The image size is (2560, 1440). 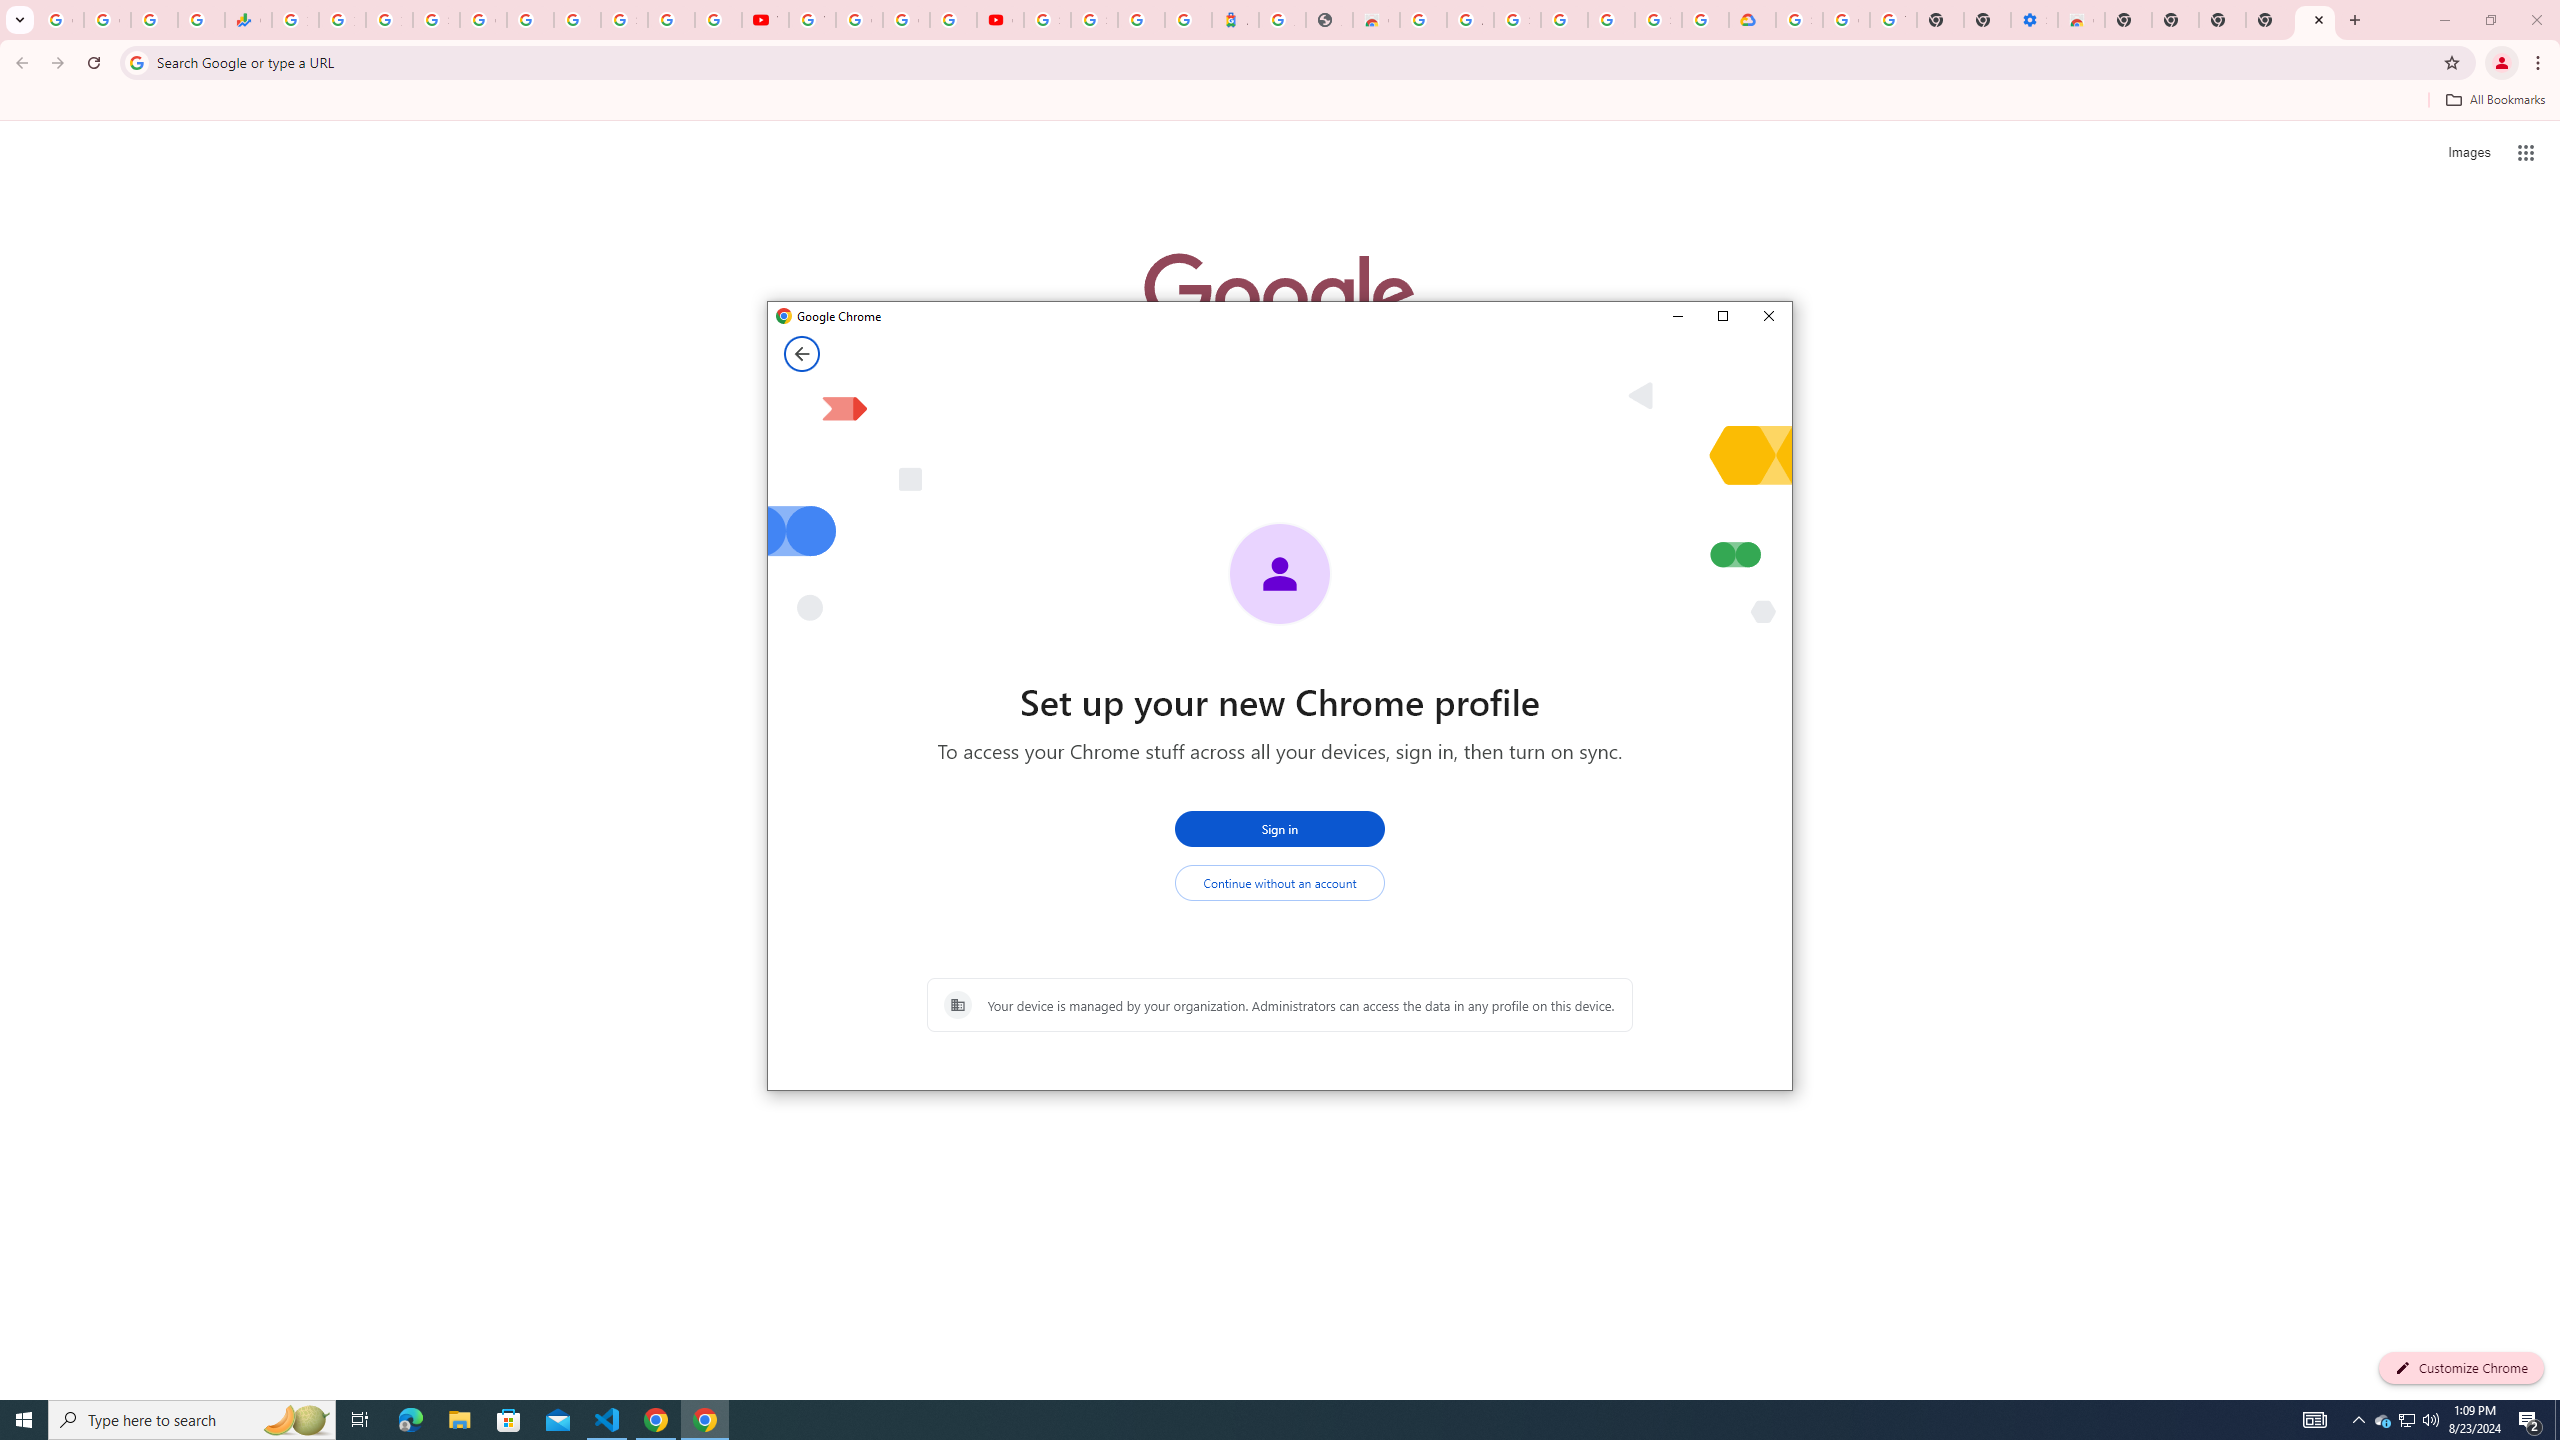 What do you see at coordinates (2468, 153) in the screenshot?
I see `Search for Images ` at bounding box center [2468, 153].